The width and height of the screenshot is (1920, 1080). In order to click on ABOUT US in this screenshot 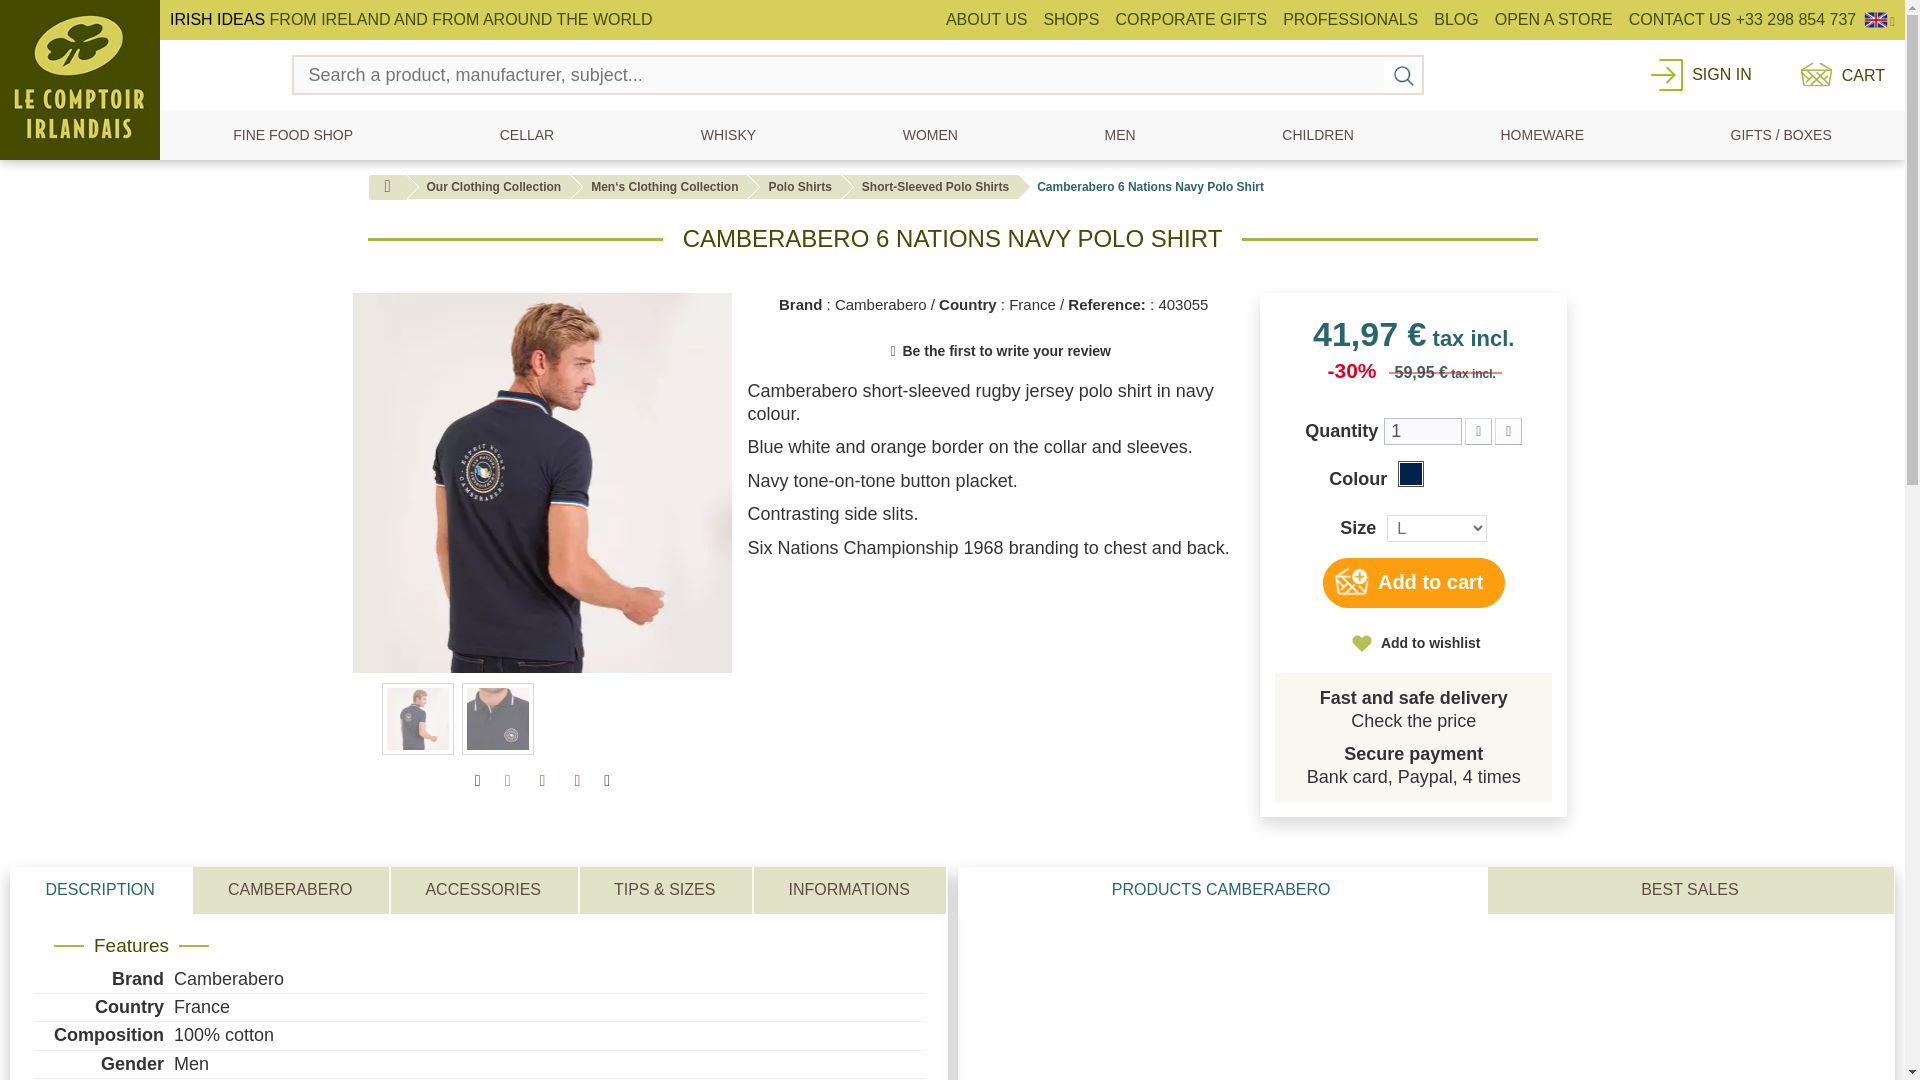, I will do `click(987, 20)`.